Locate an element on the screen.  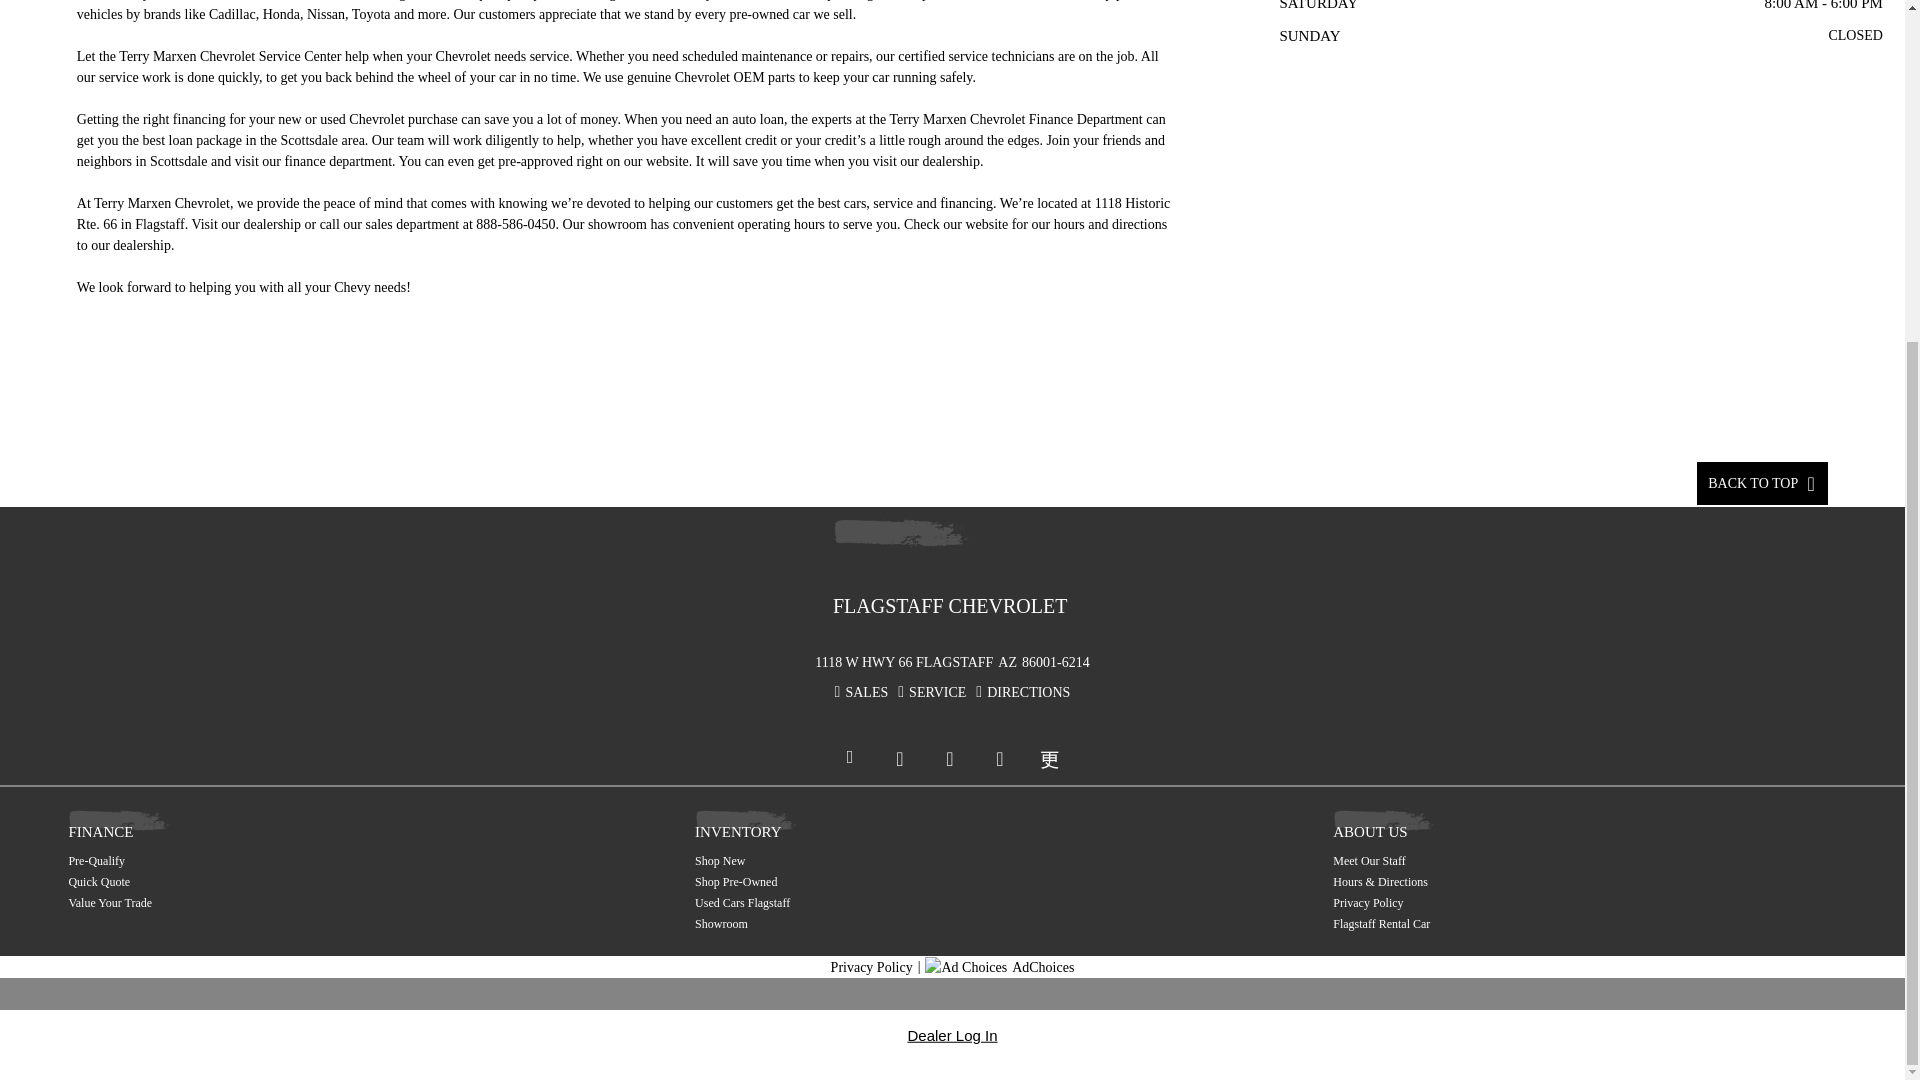
Shop New is located at coordinates (844, 861).